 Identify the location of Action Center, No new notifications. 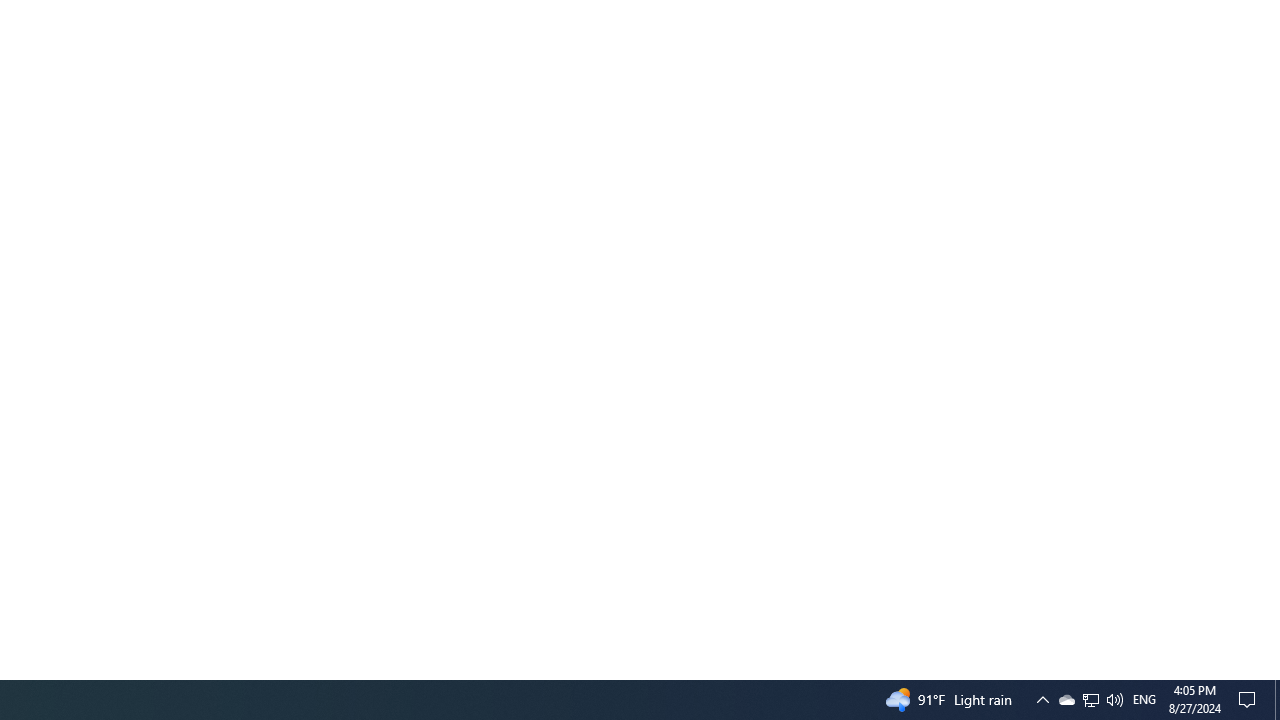
(1250, 700).